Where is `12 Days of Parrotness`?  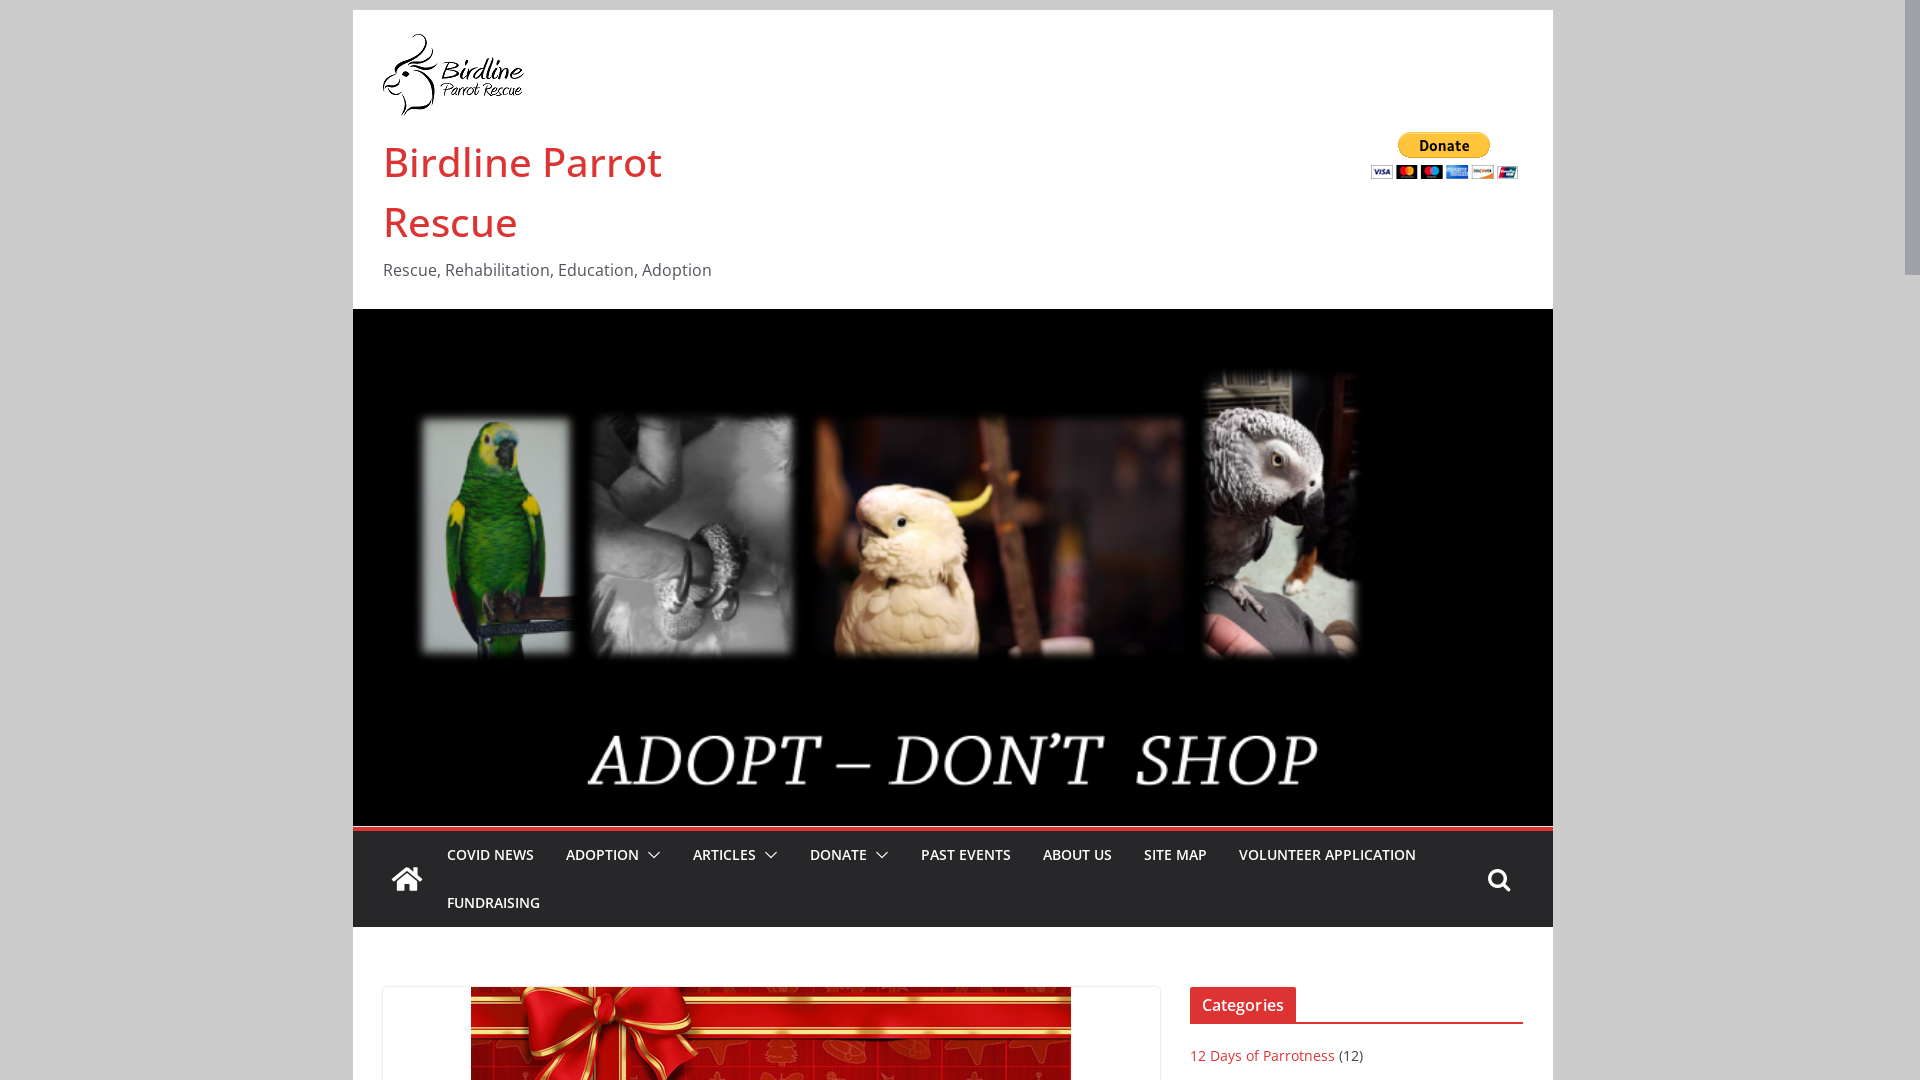
12 Days of Parrotness is located at coordinates (1262, 1056).